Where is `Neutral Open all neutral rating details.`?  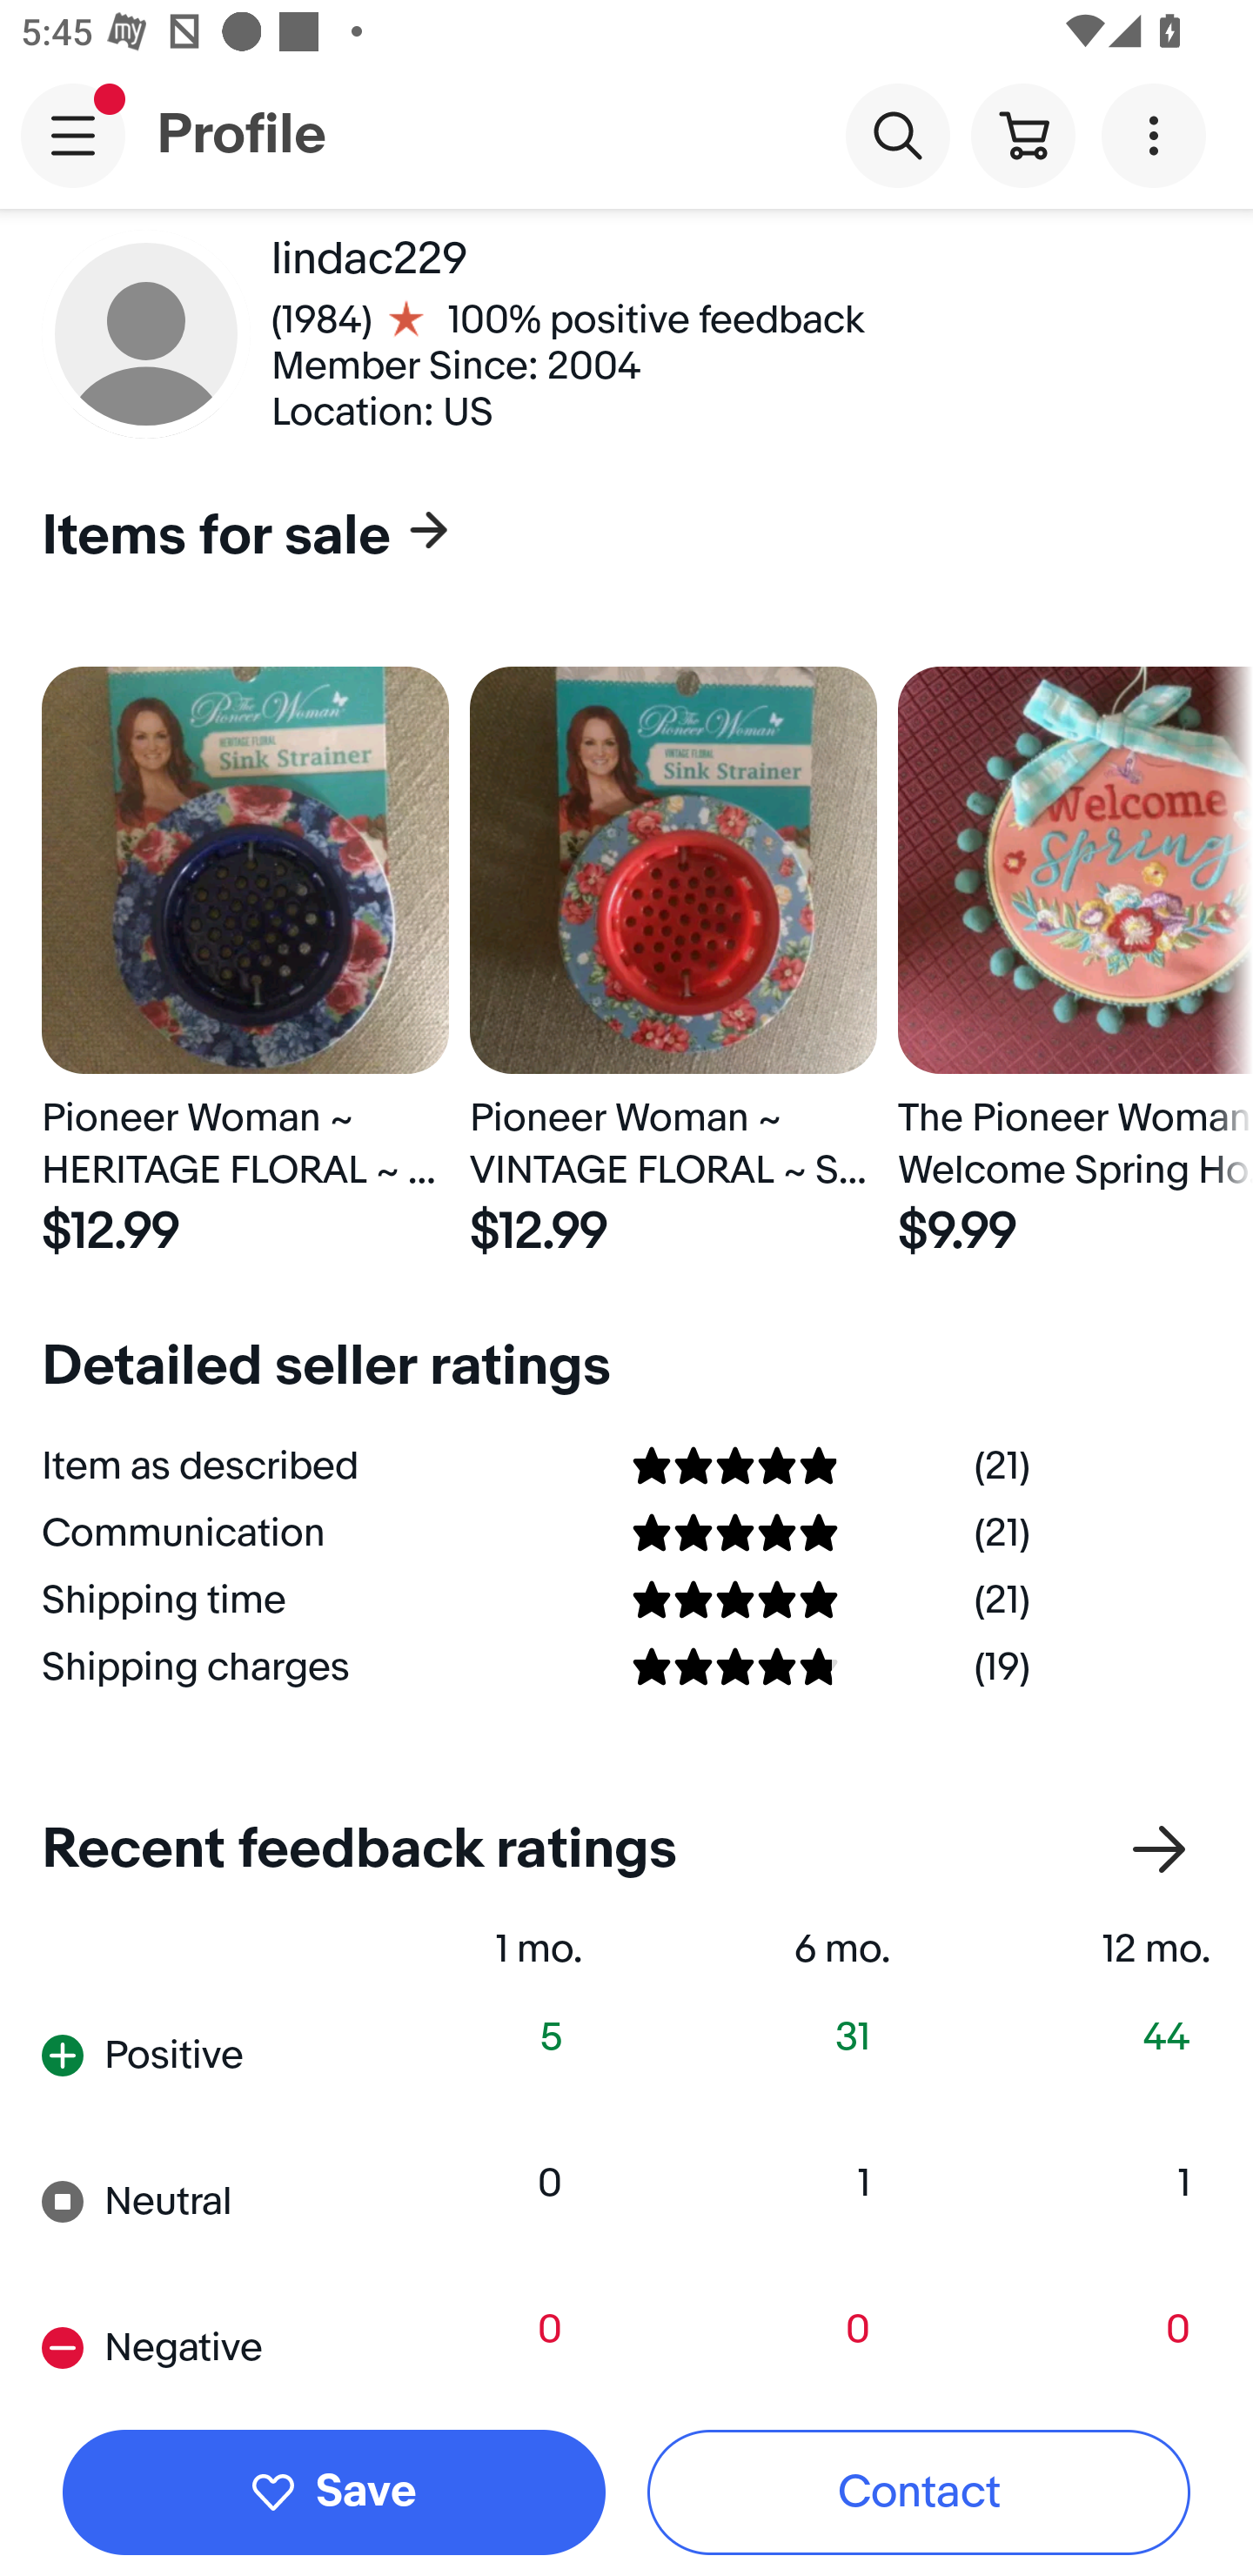
Neutral Open all neutral rating details. is located at coordinates (184, 2200).